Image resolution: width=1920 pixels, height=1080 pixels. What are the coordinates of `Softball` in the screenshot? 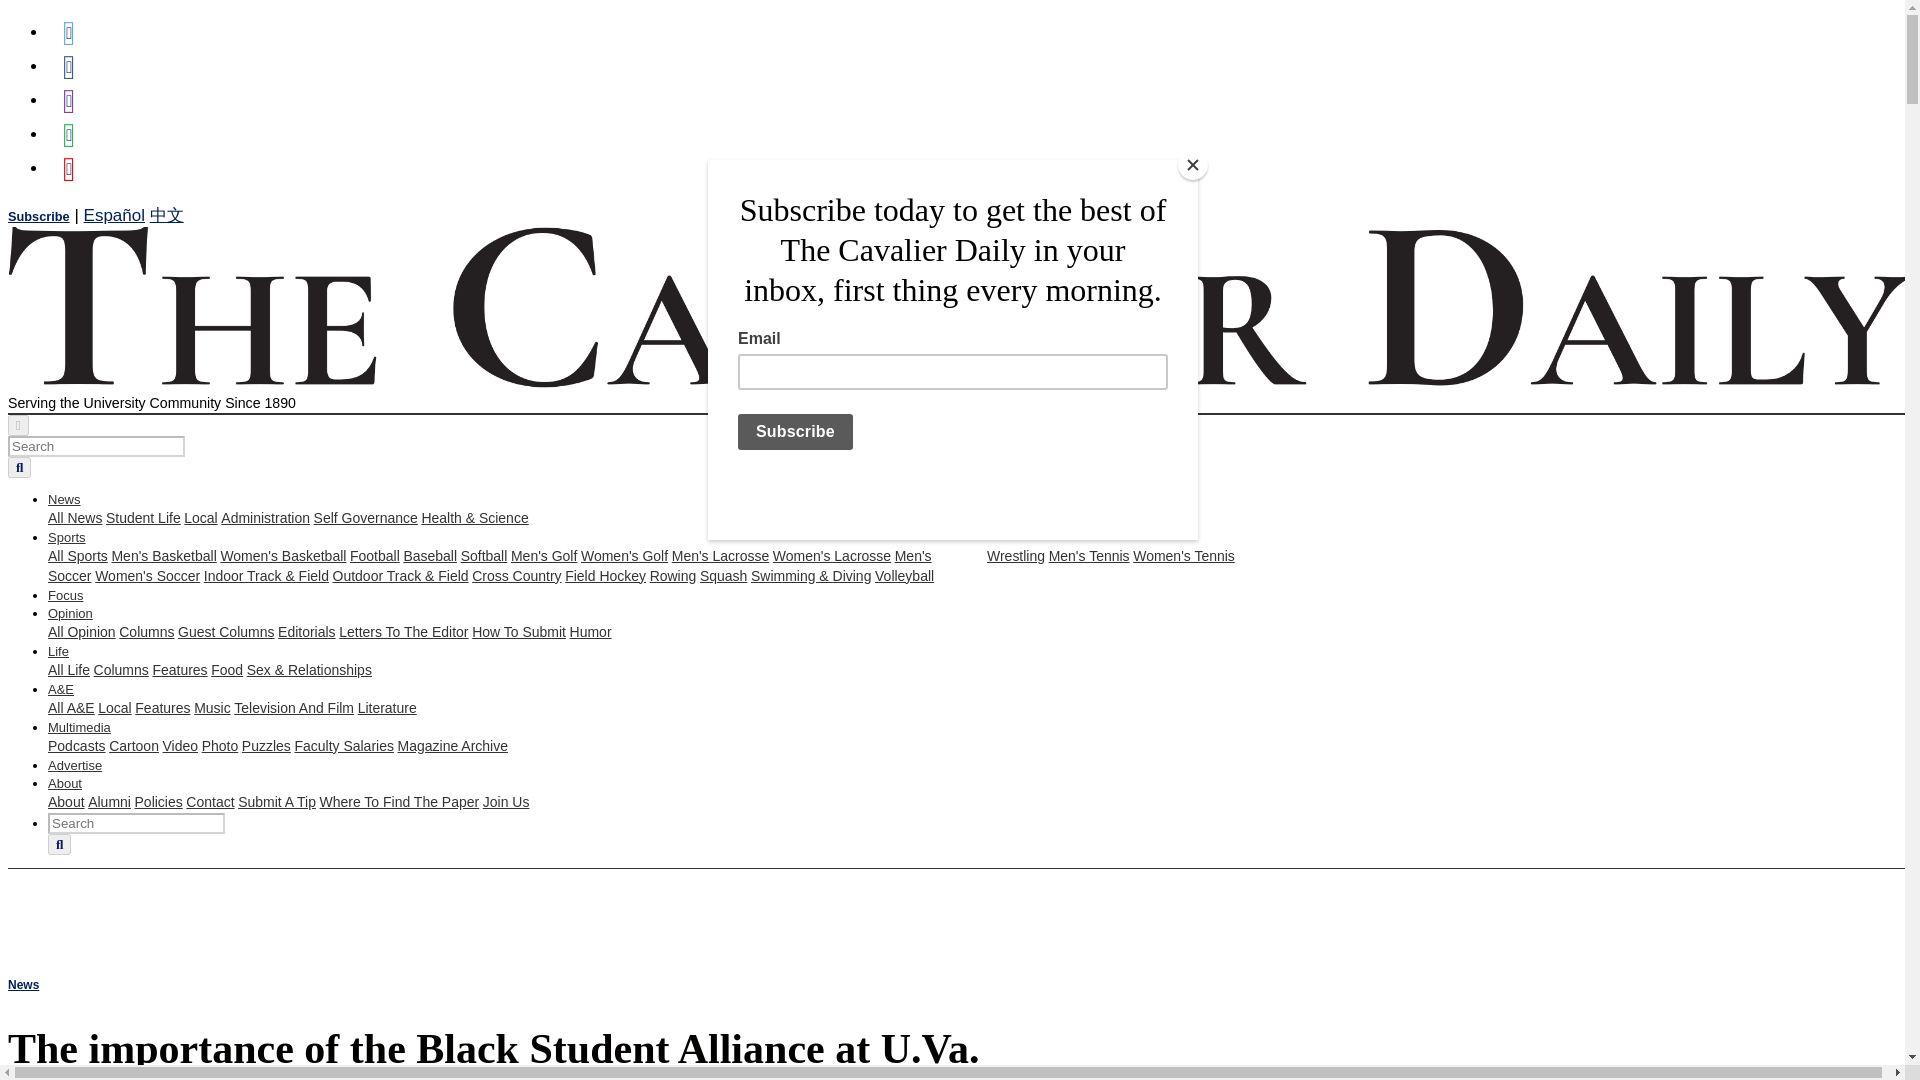 It's located at (484, 555).